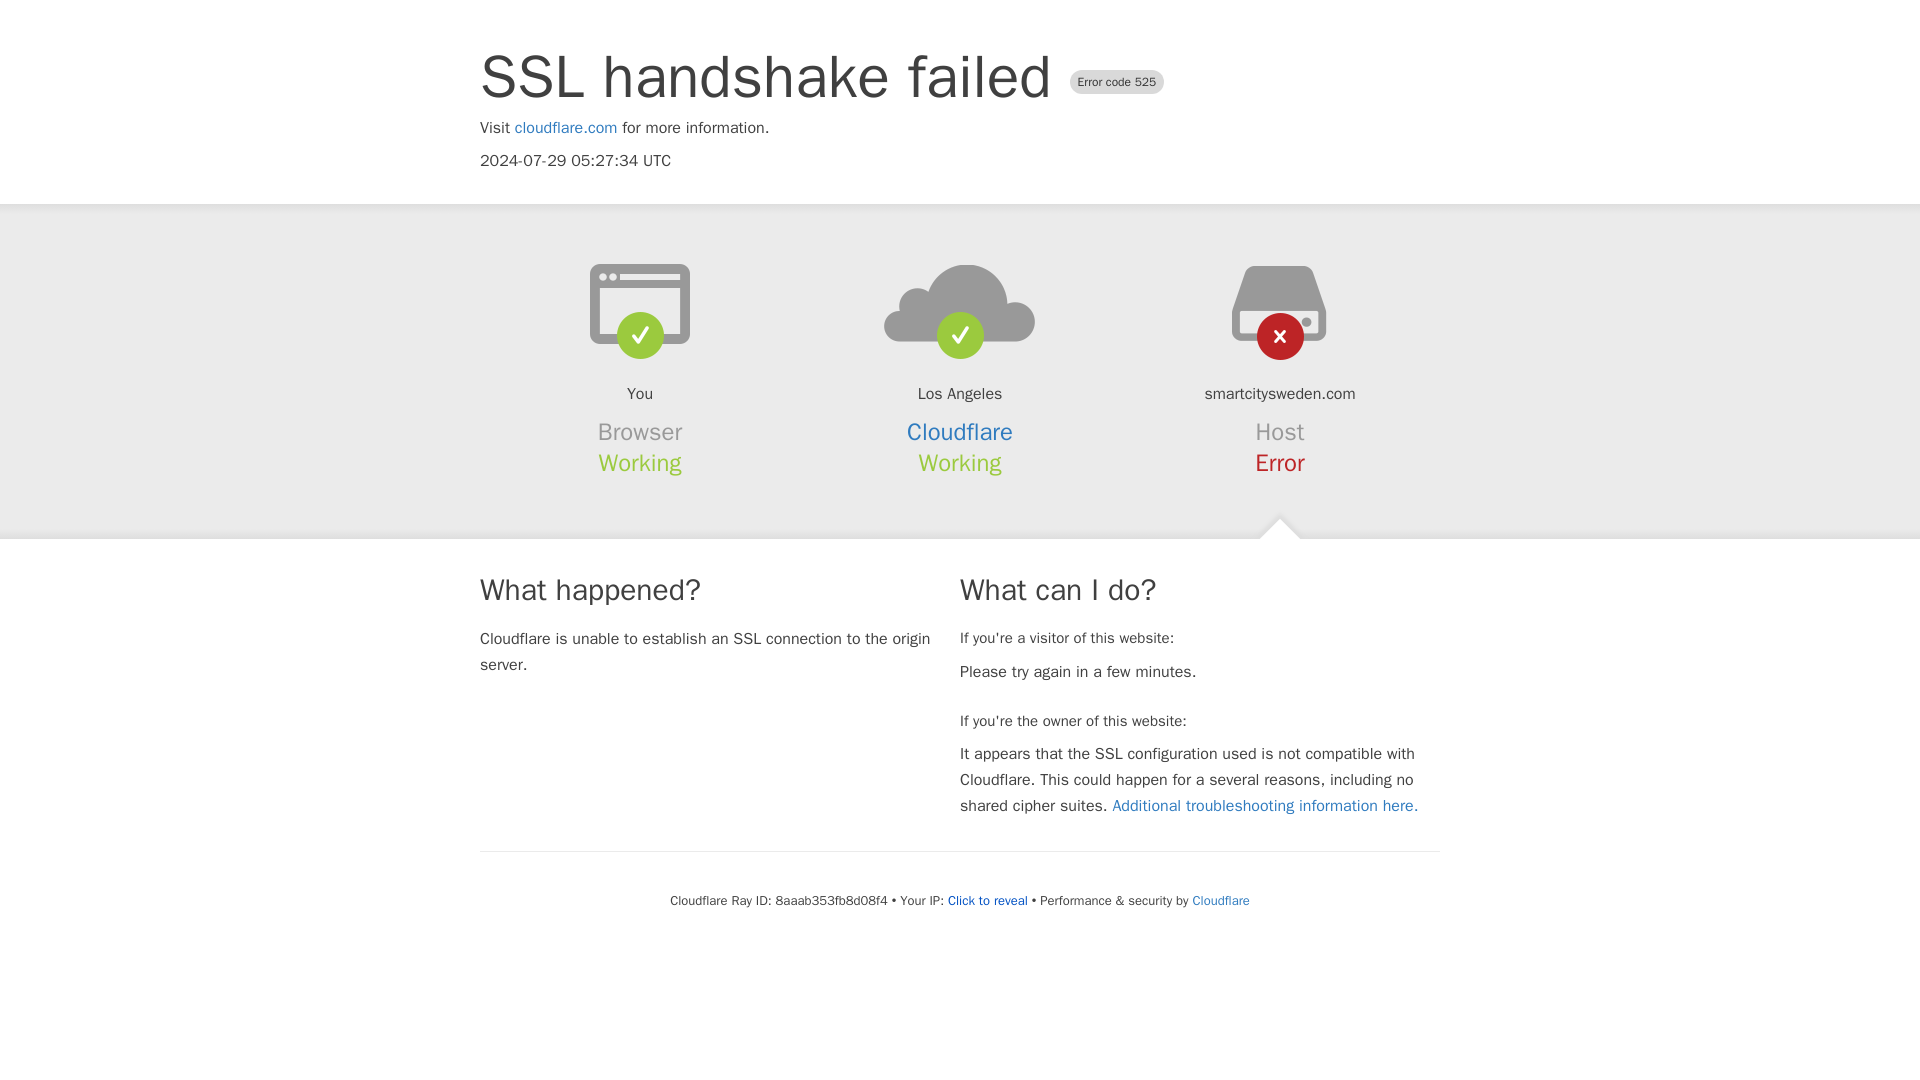 Image resolution: width=1920 pixels, height=1080 pixels. What do you see at coordinates (988, 901) in the screenshot?
I see `Click to reveal` at bounding box center [988, 901].